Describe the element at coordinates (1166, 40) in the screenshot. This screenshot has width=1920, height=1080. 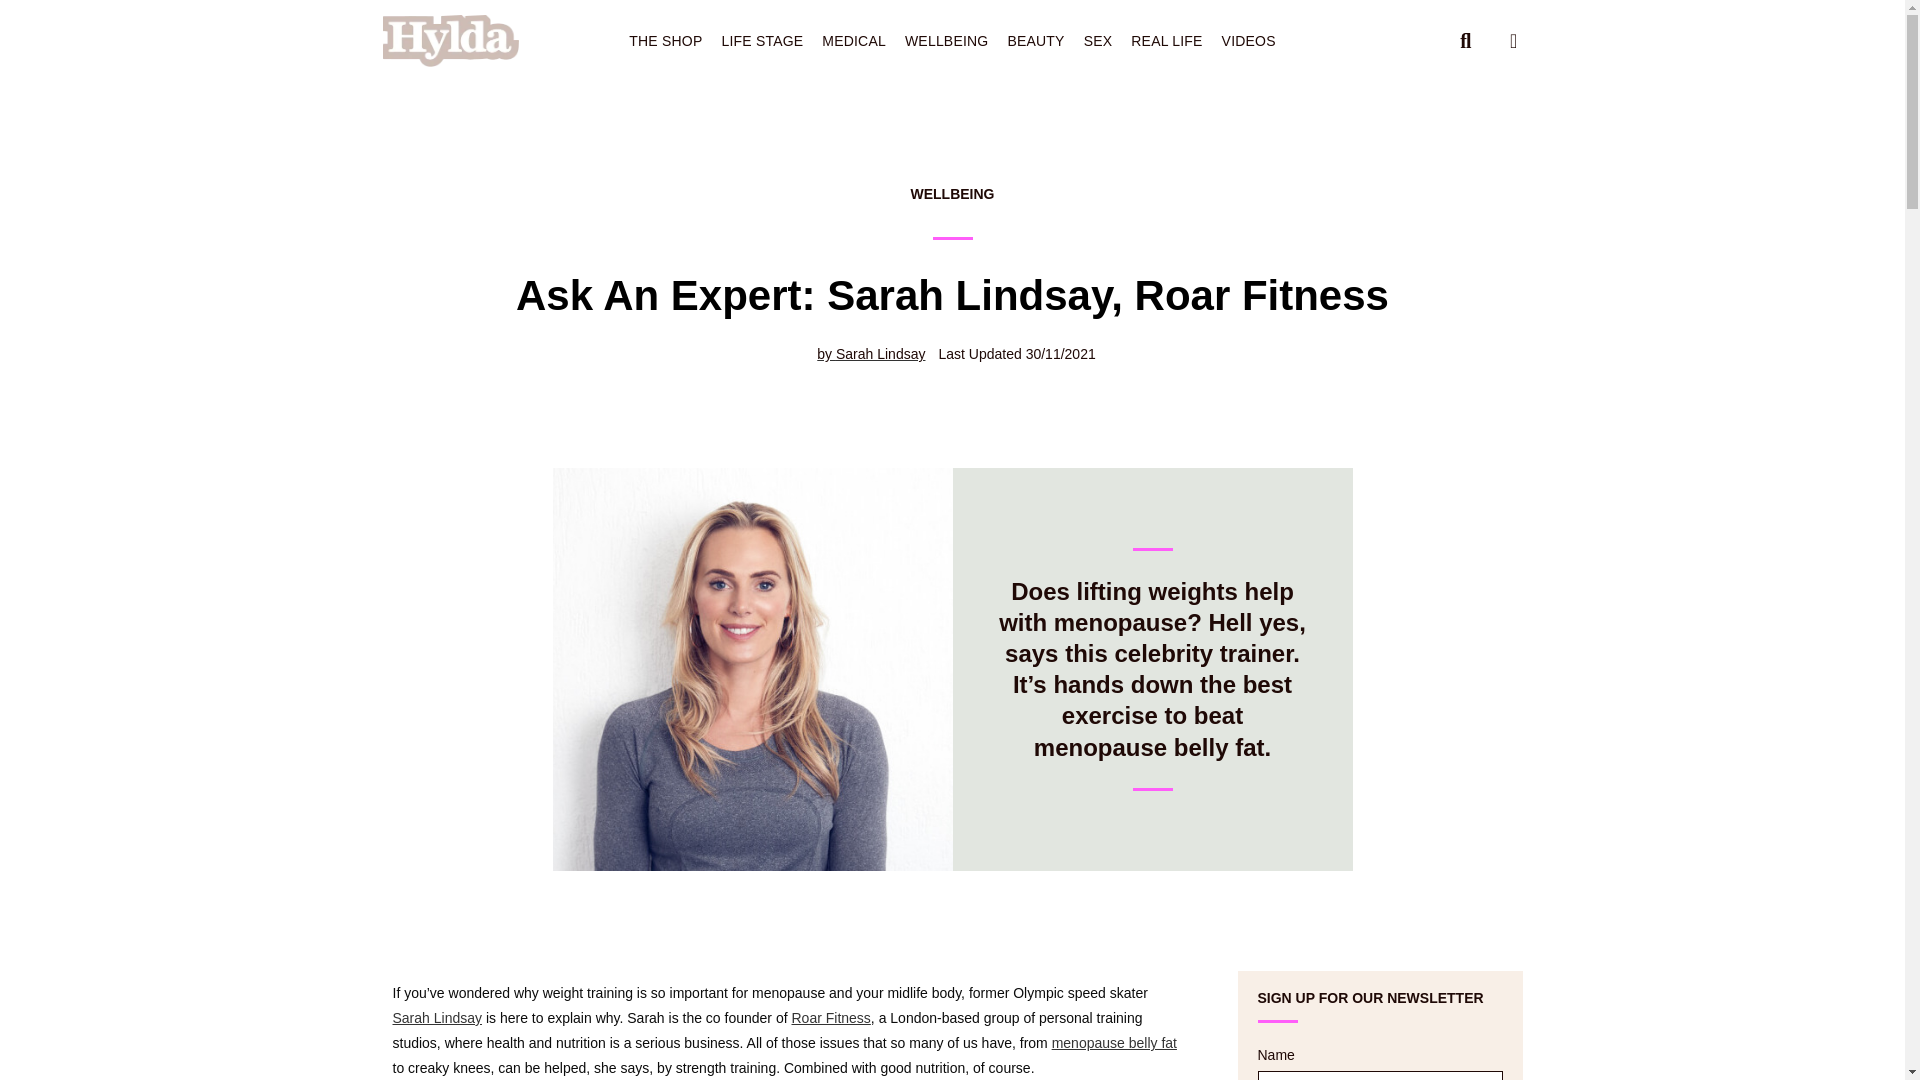
I see `REAL LIFE` at that location.